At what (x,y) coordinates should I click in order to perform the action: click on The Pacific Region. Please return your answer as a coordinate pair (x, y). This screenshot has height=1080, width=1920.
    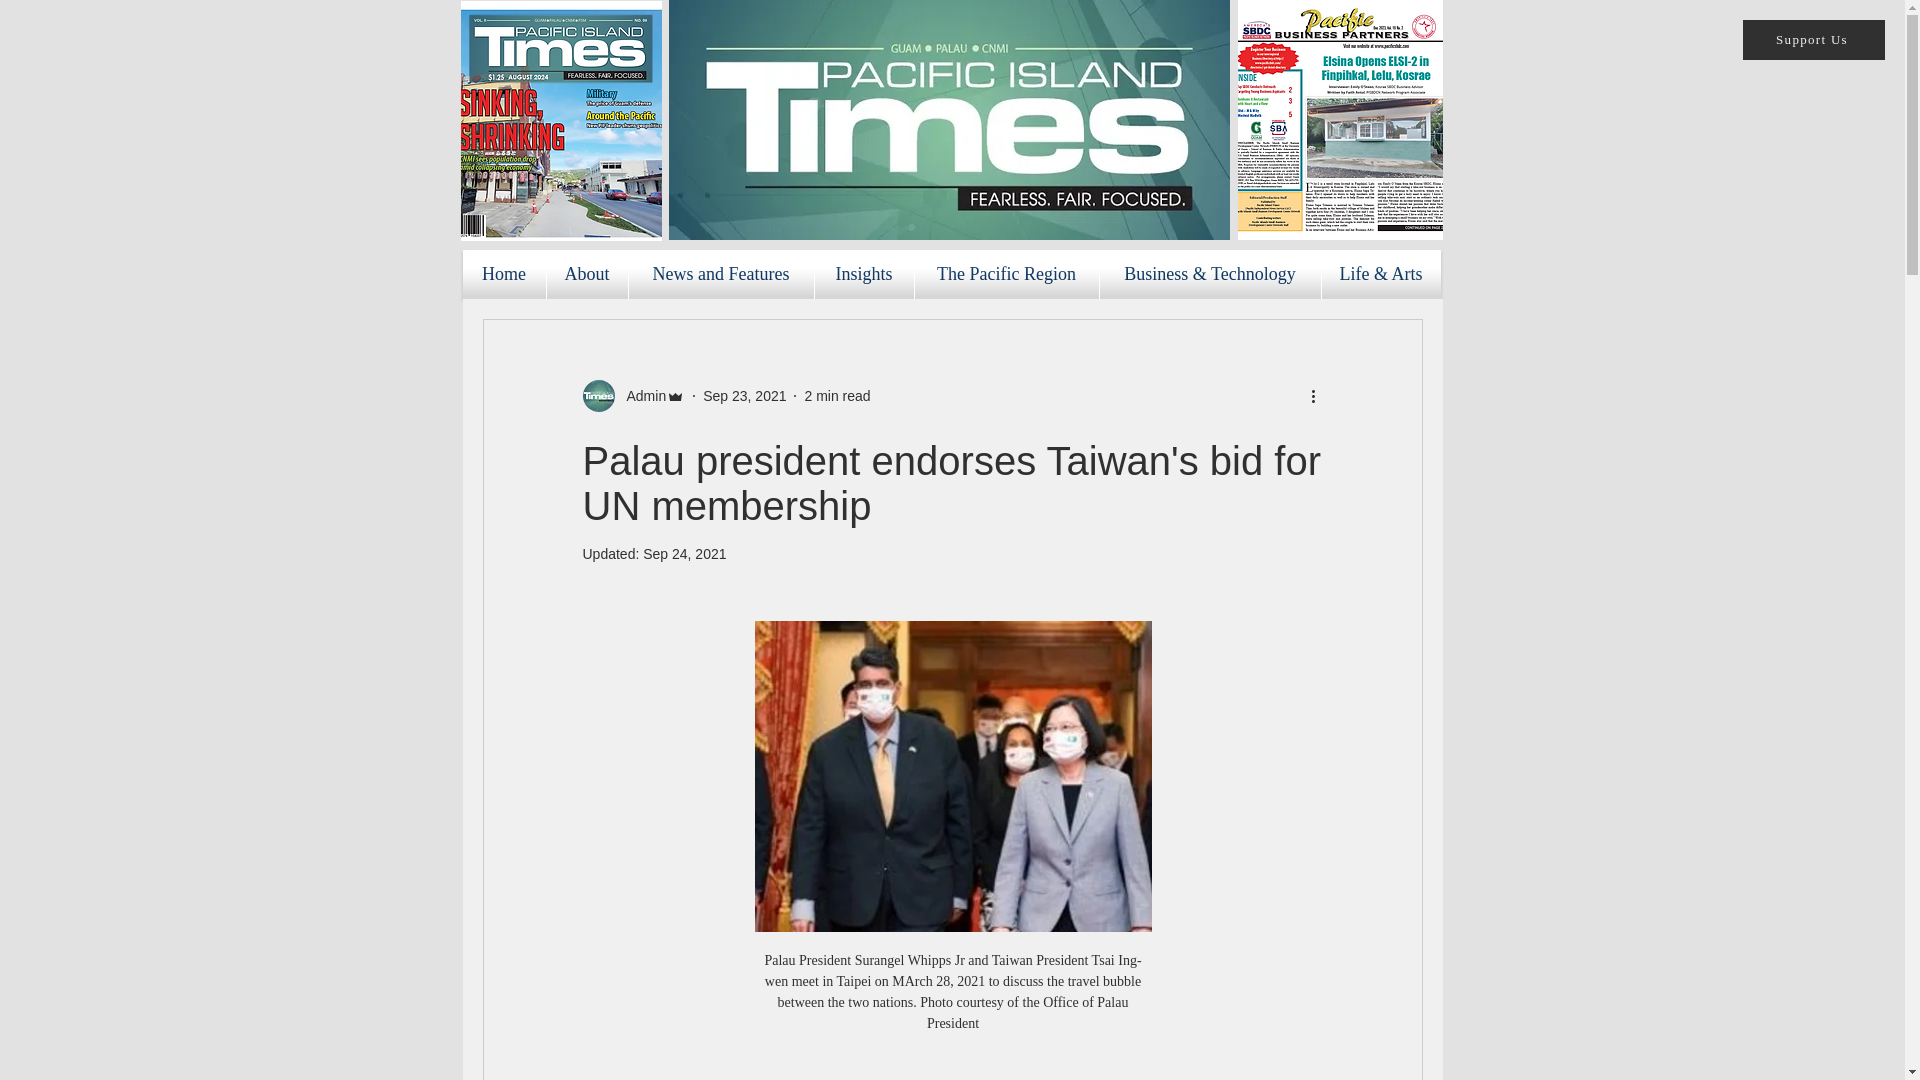
    Looking at the image, I should click on (1006, 274).